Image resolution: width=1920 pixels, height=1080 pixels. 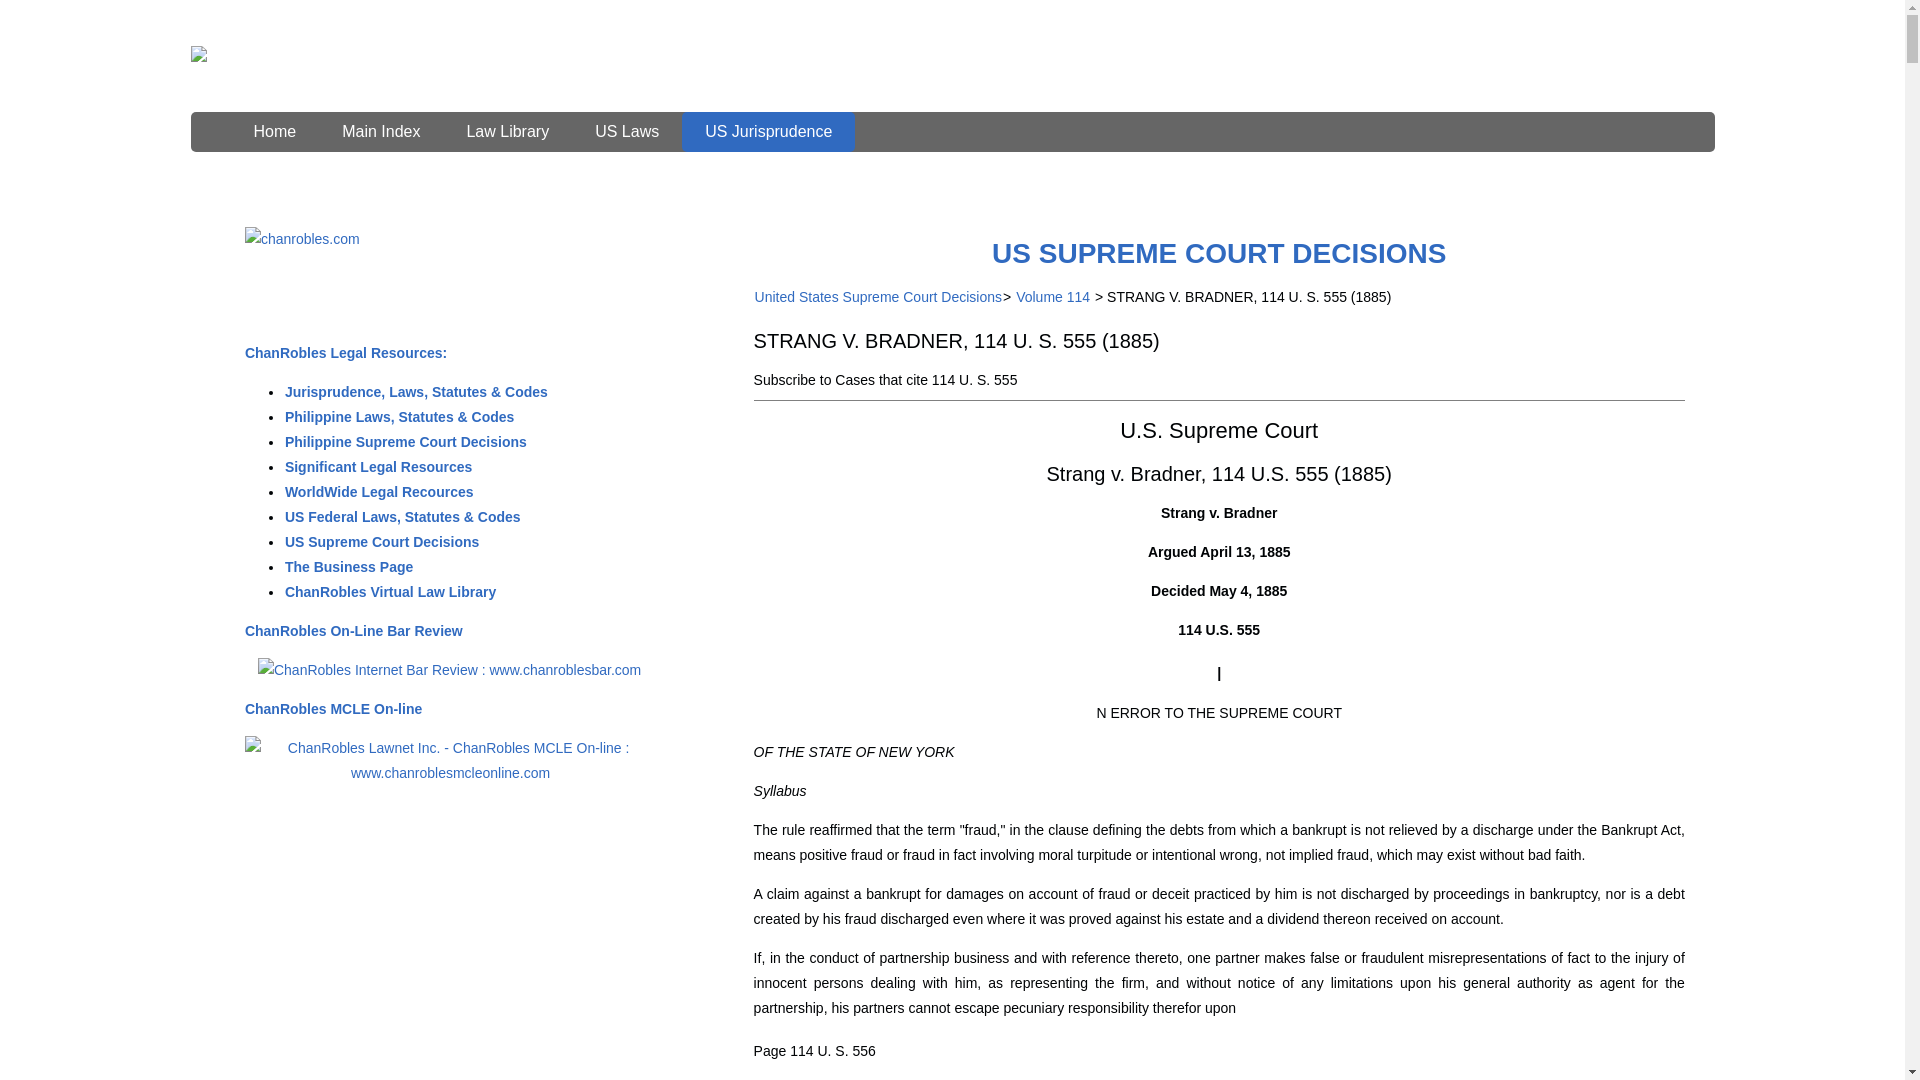 I want to click on United States Supreme Court Decisions - On-Line, so click(x=1218, y=252).